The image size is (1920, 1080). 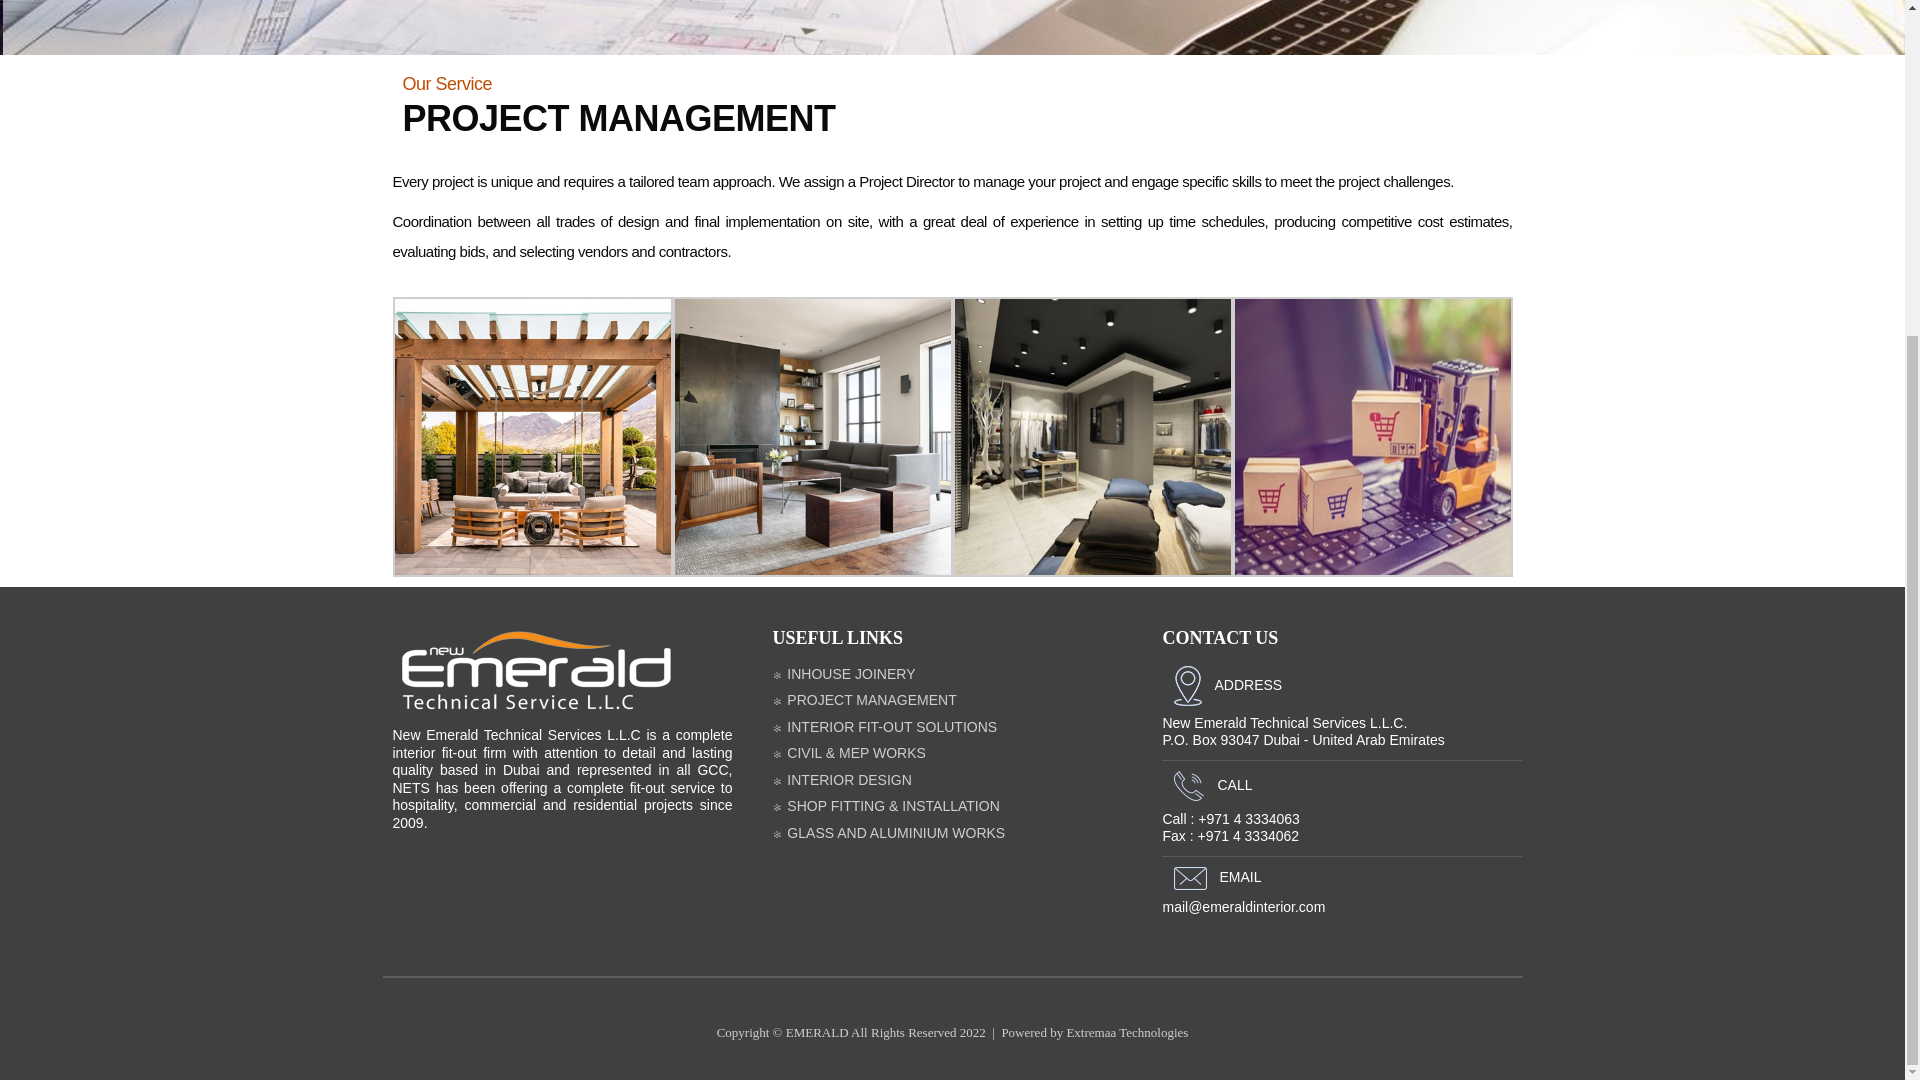 I want to click on INHOUSE JOINERY, so click(x=843, y=674).